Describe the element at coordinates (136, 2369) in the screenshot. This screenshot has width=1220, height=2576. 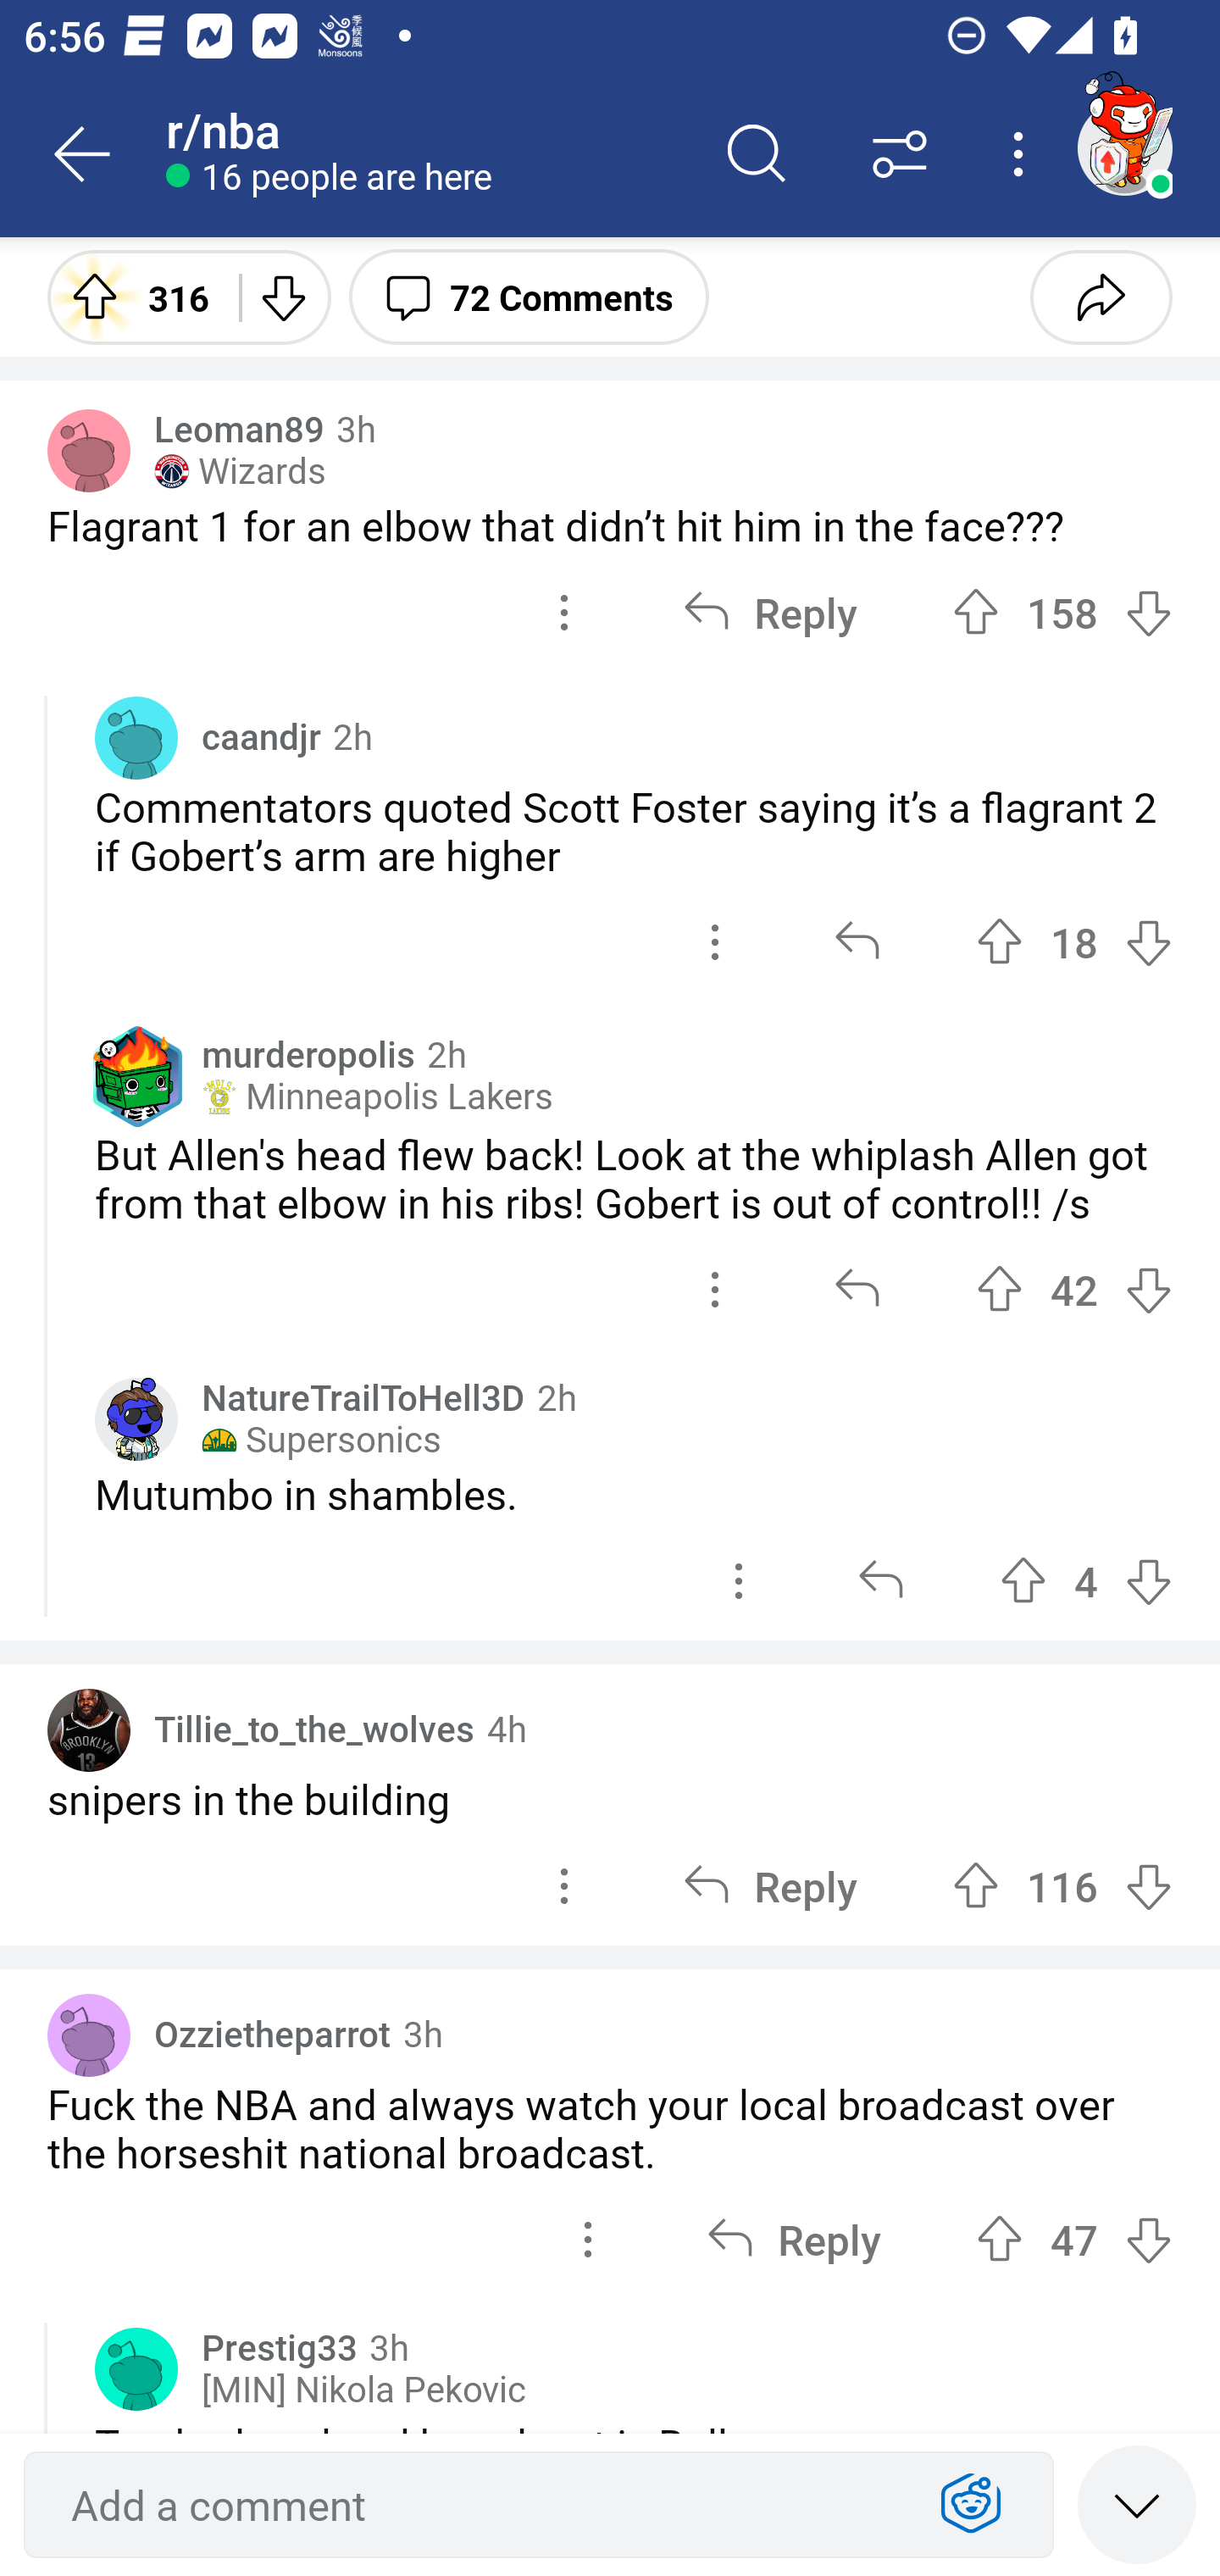
I see `Avatar` at that location.